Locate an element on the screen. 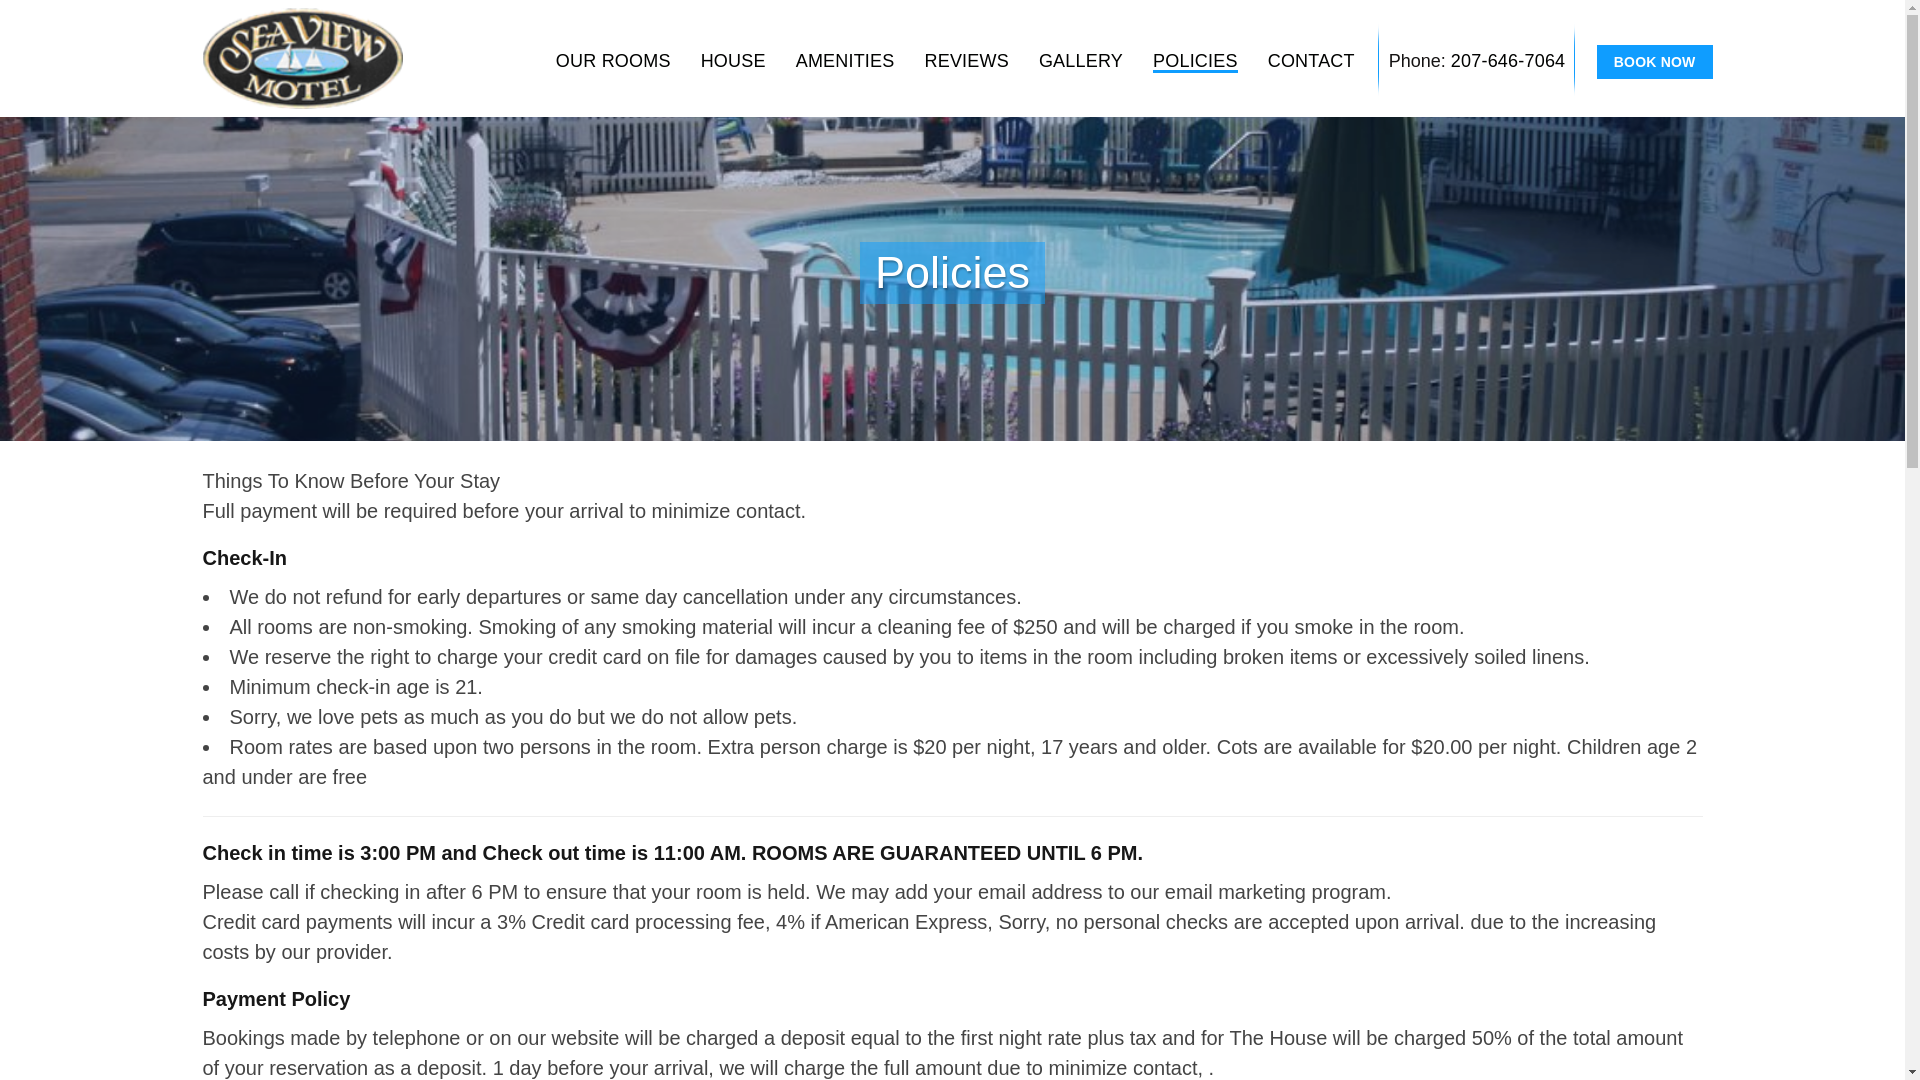 The image size is (1920, 1080). GALLERY is located at coordinates (1080, 60).